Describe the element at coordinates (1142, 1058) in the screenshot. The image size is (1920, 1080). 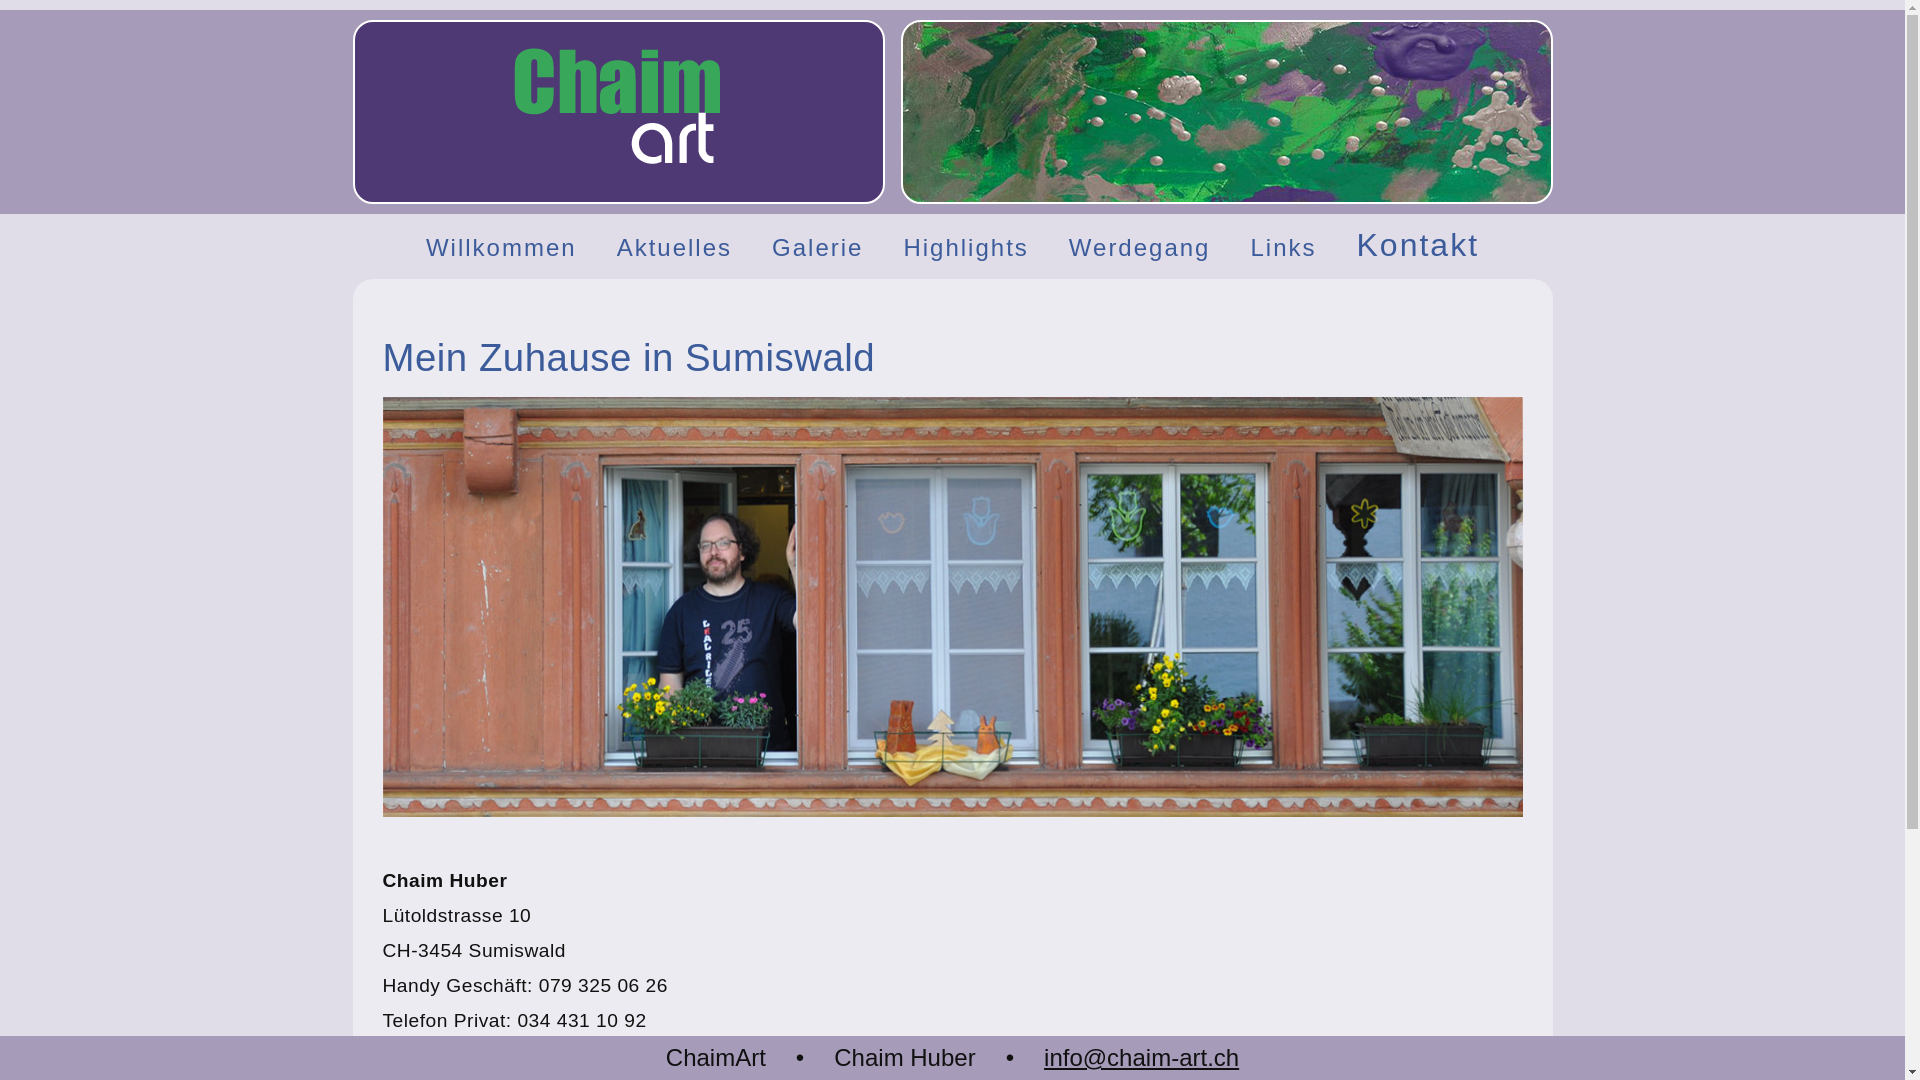
I see `info@chaim-art.ch` at that location.